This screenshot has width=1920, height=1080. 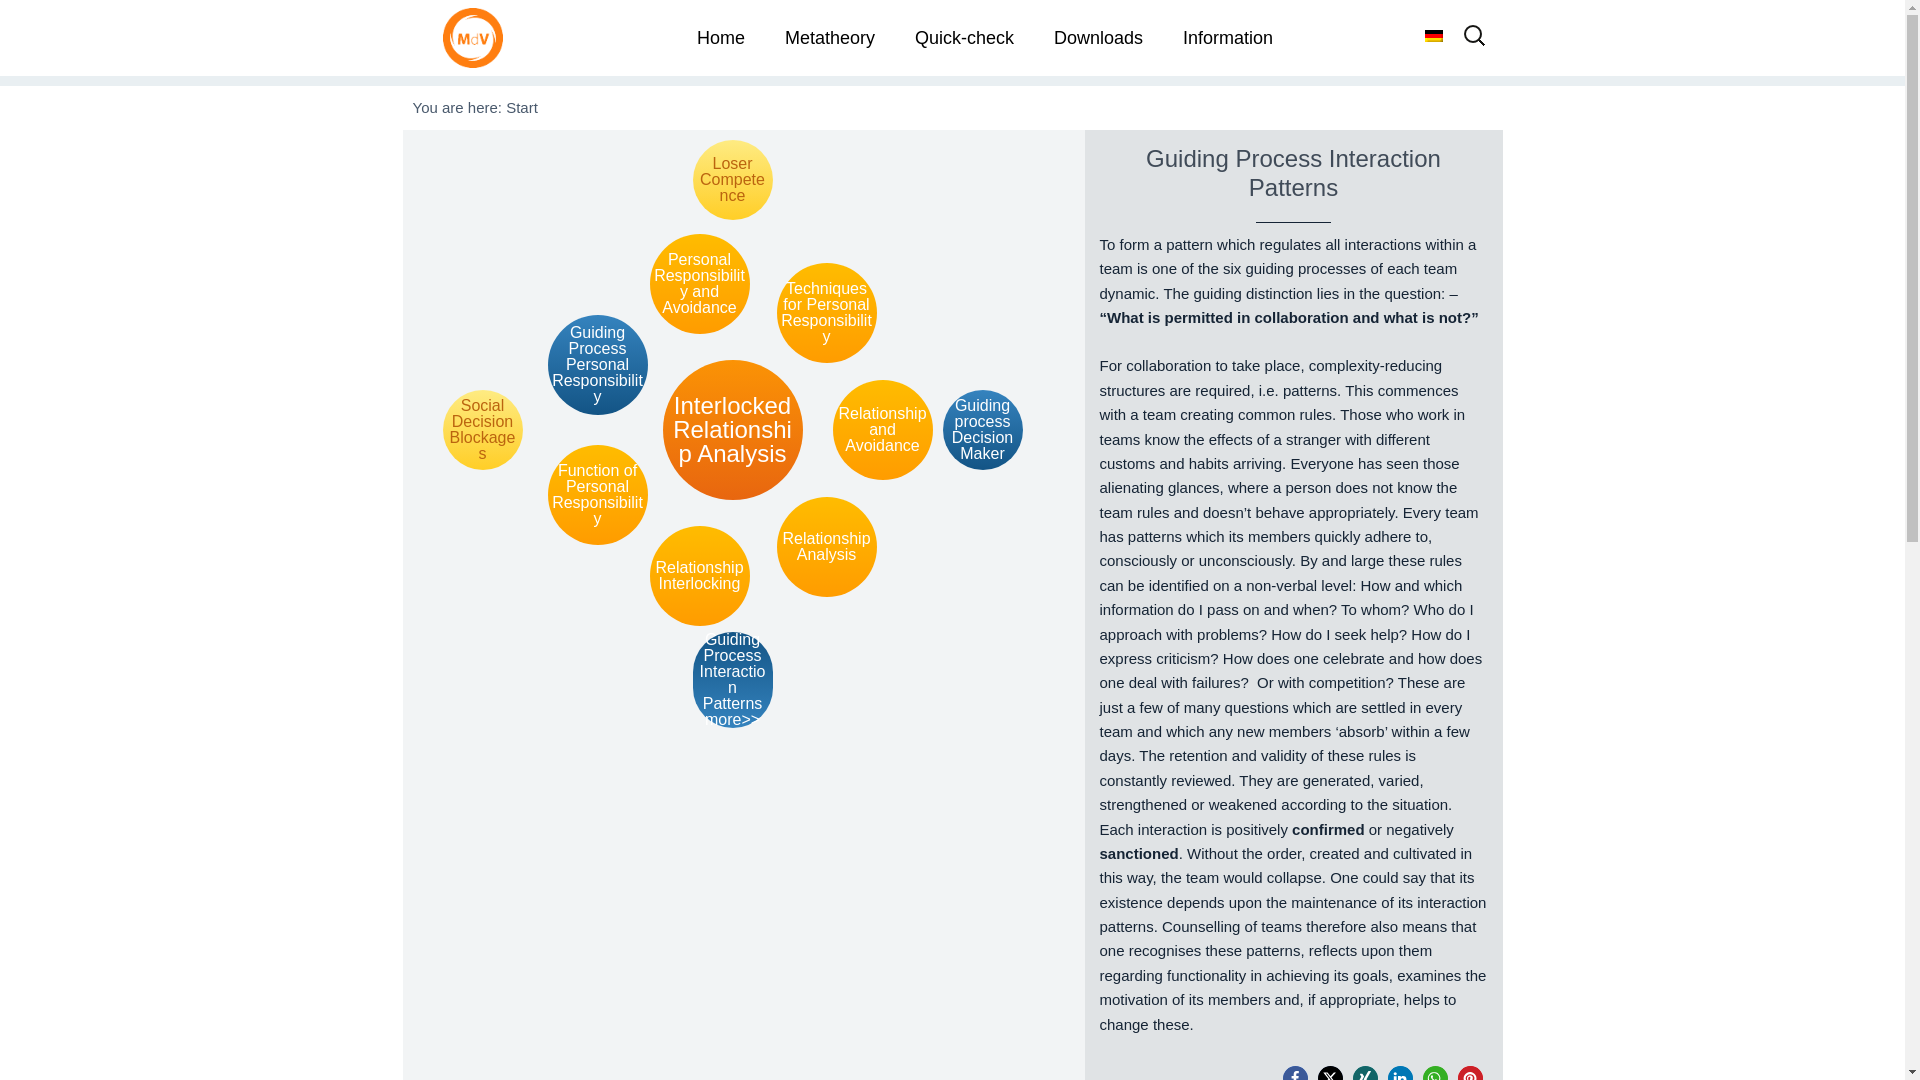 What do you see at coordinates (964, 38) in the screenshot?
I see `Quick-check` at bounding box center [964, 38].